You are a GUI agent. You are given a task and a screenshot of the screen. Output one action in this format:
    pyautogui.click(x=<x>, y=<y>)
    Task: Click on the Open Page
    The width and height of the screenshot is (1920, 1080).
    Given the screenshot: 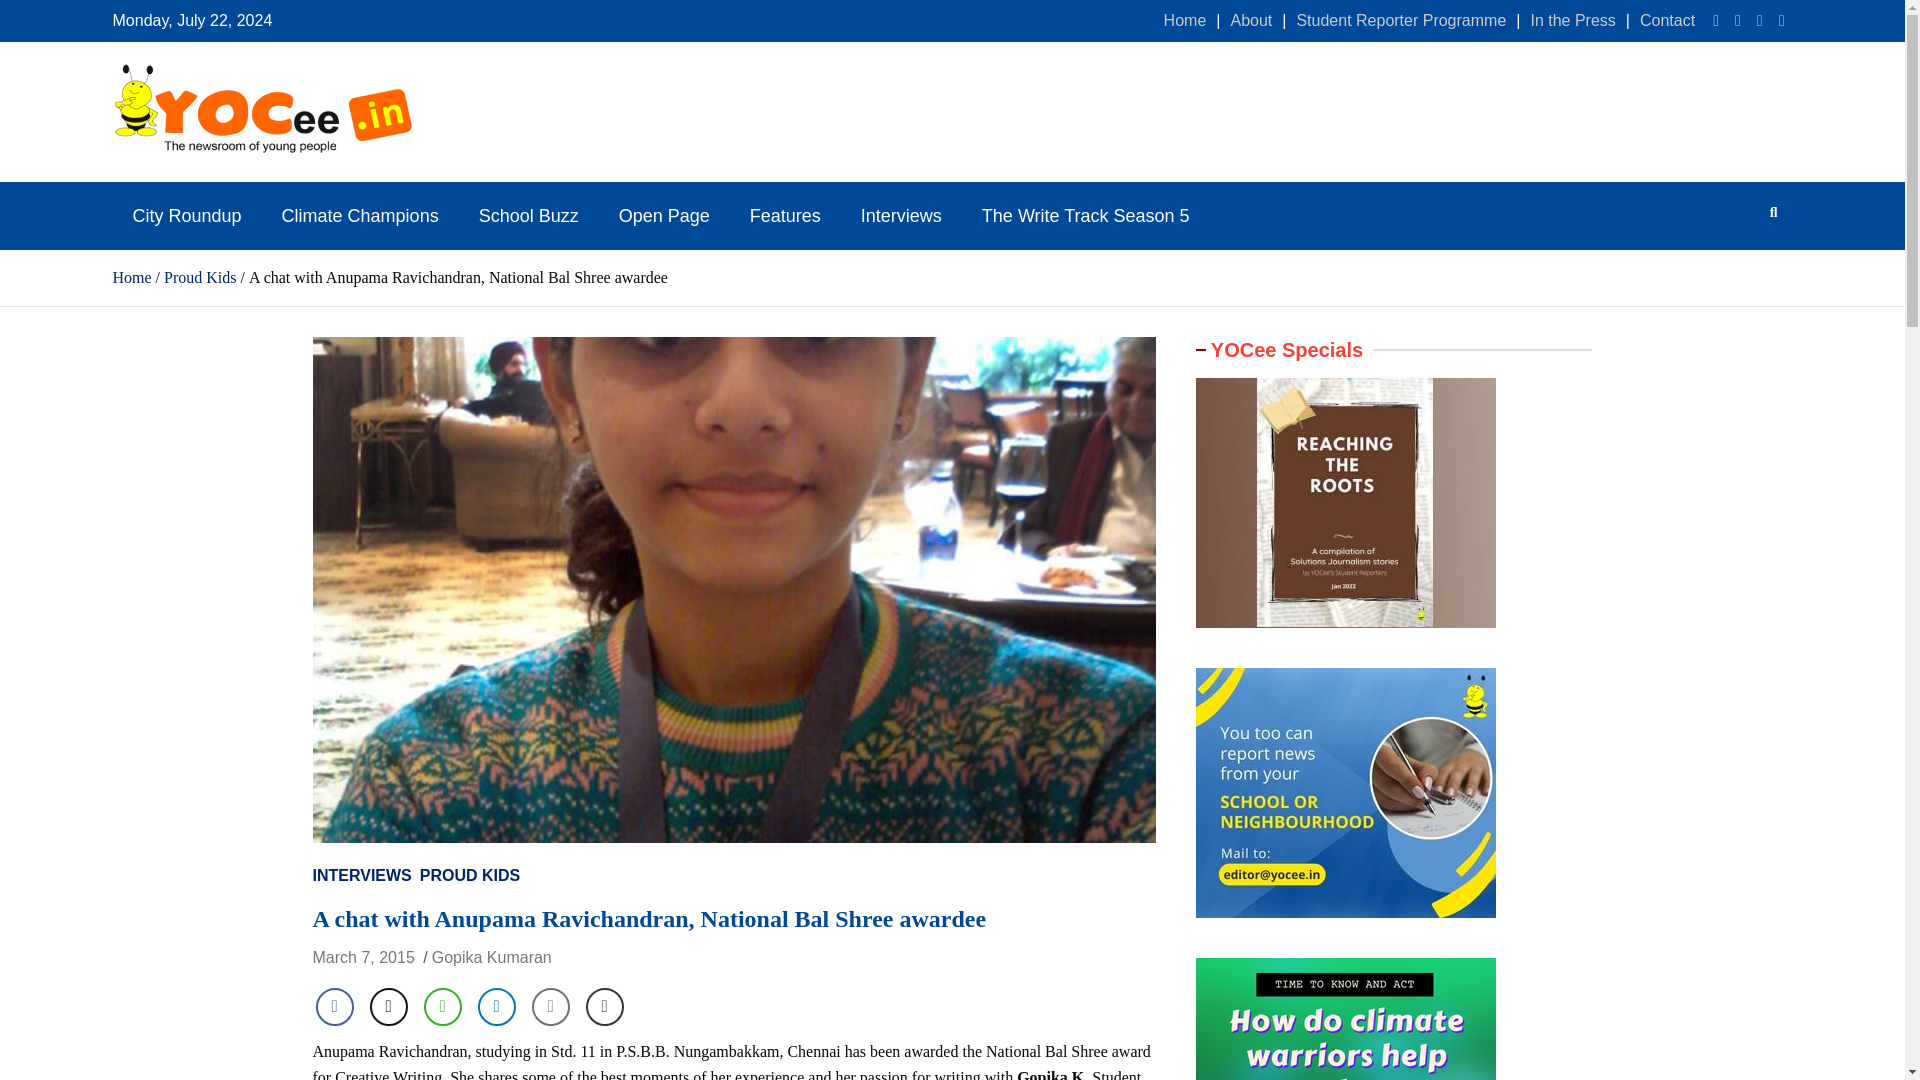 What is the action you would take?
    pyautogui.click(x=664, y=216)
    